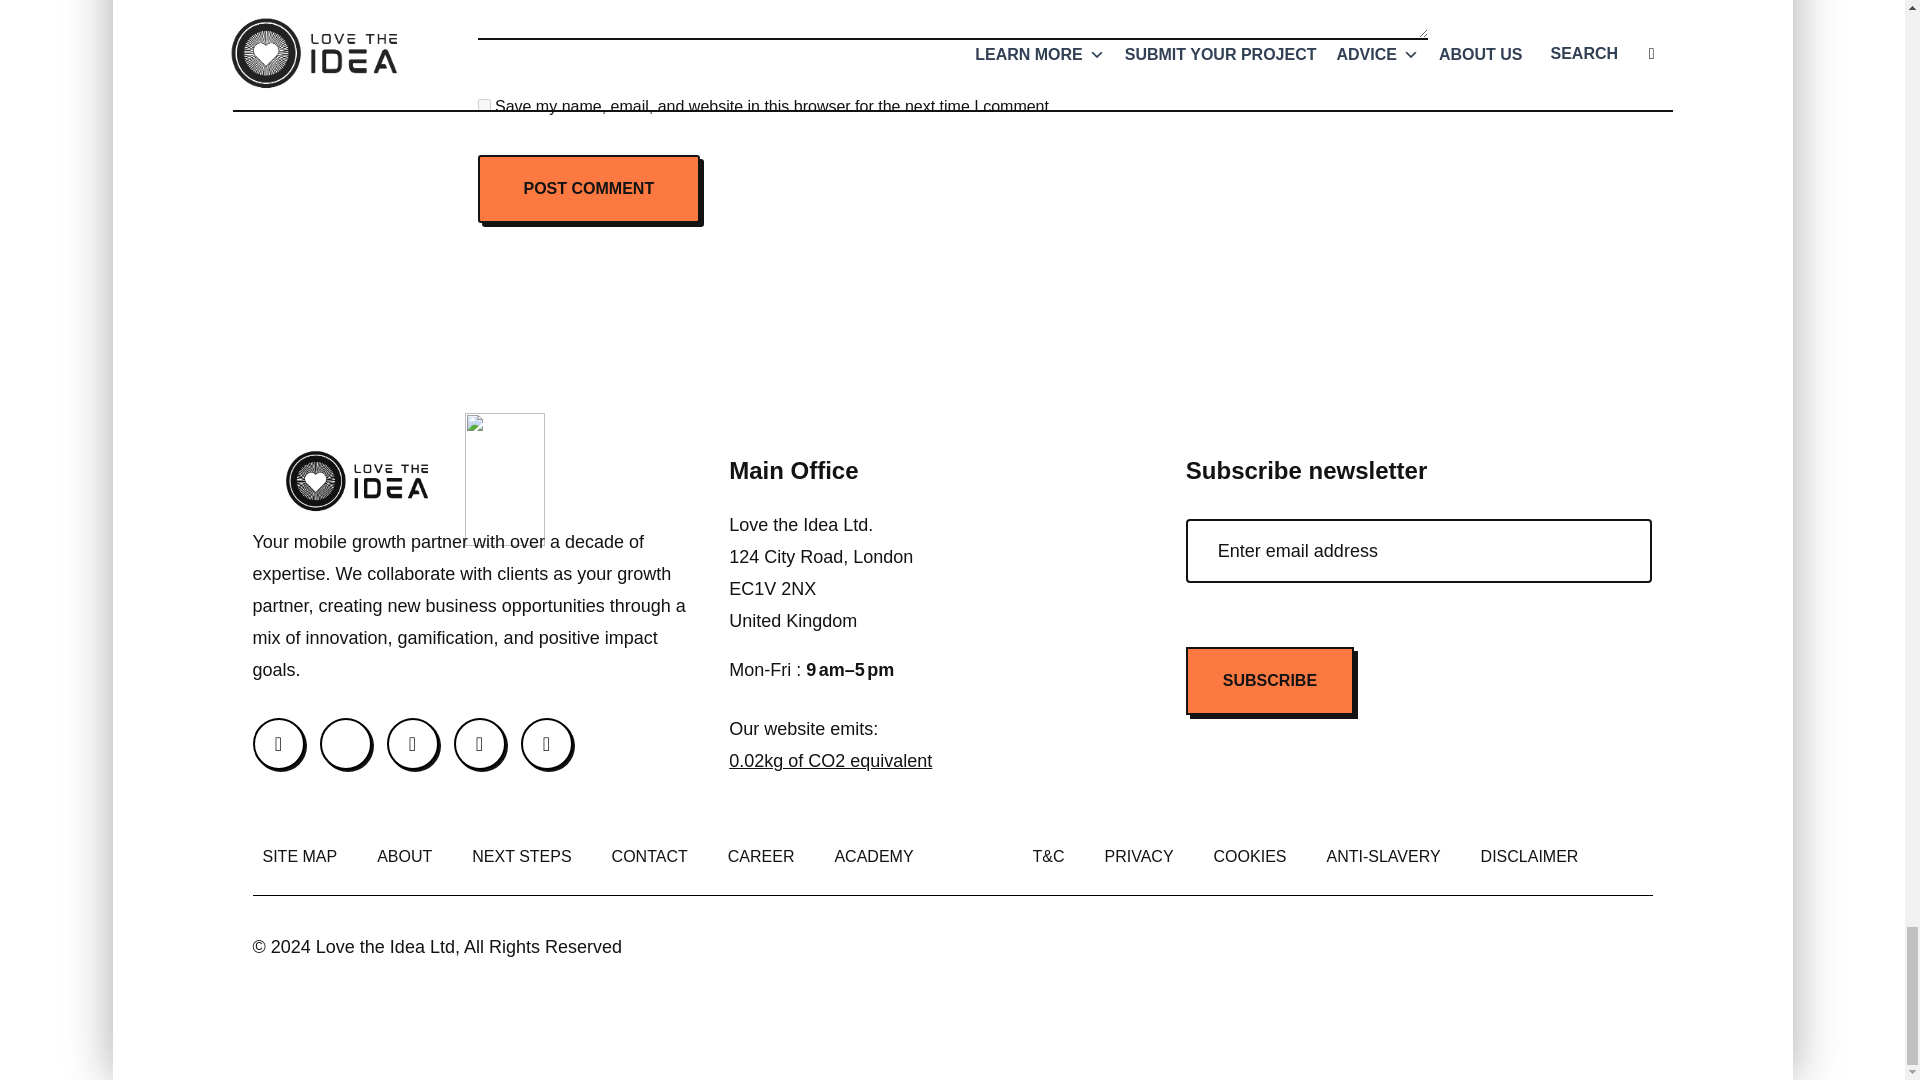 Image resolution: width=1920 pixels, height=1080 pixels. Describe the element at coordinates (589, 188) in the screenshot. I see `Post Comment` at that location.